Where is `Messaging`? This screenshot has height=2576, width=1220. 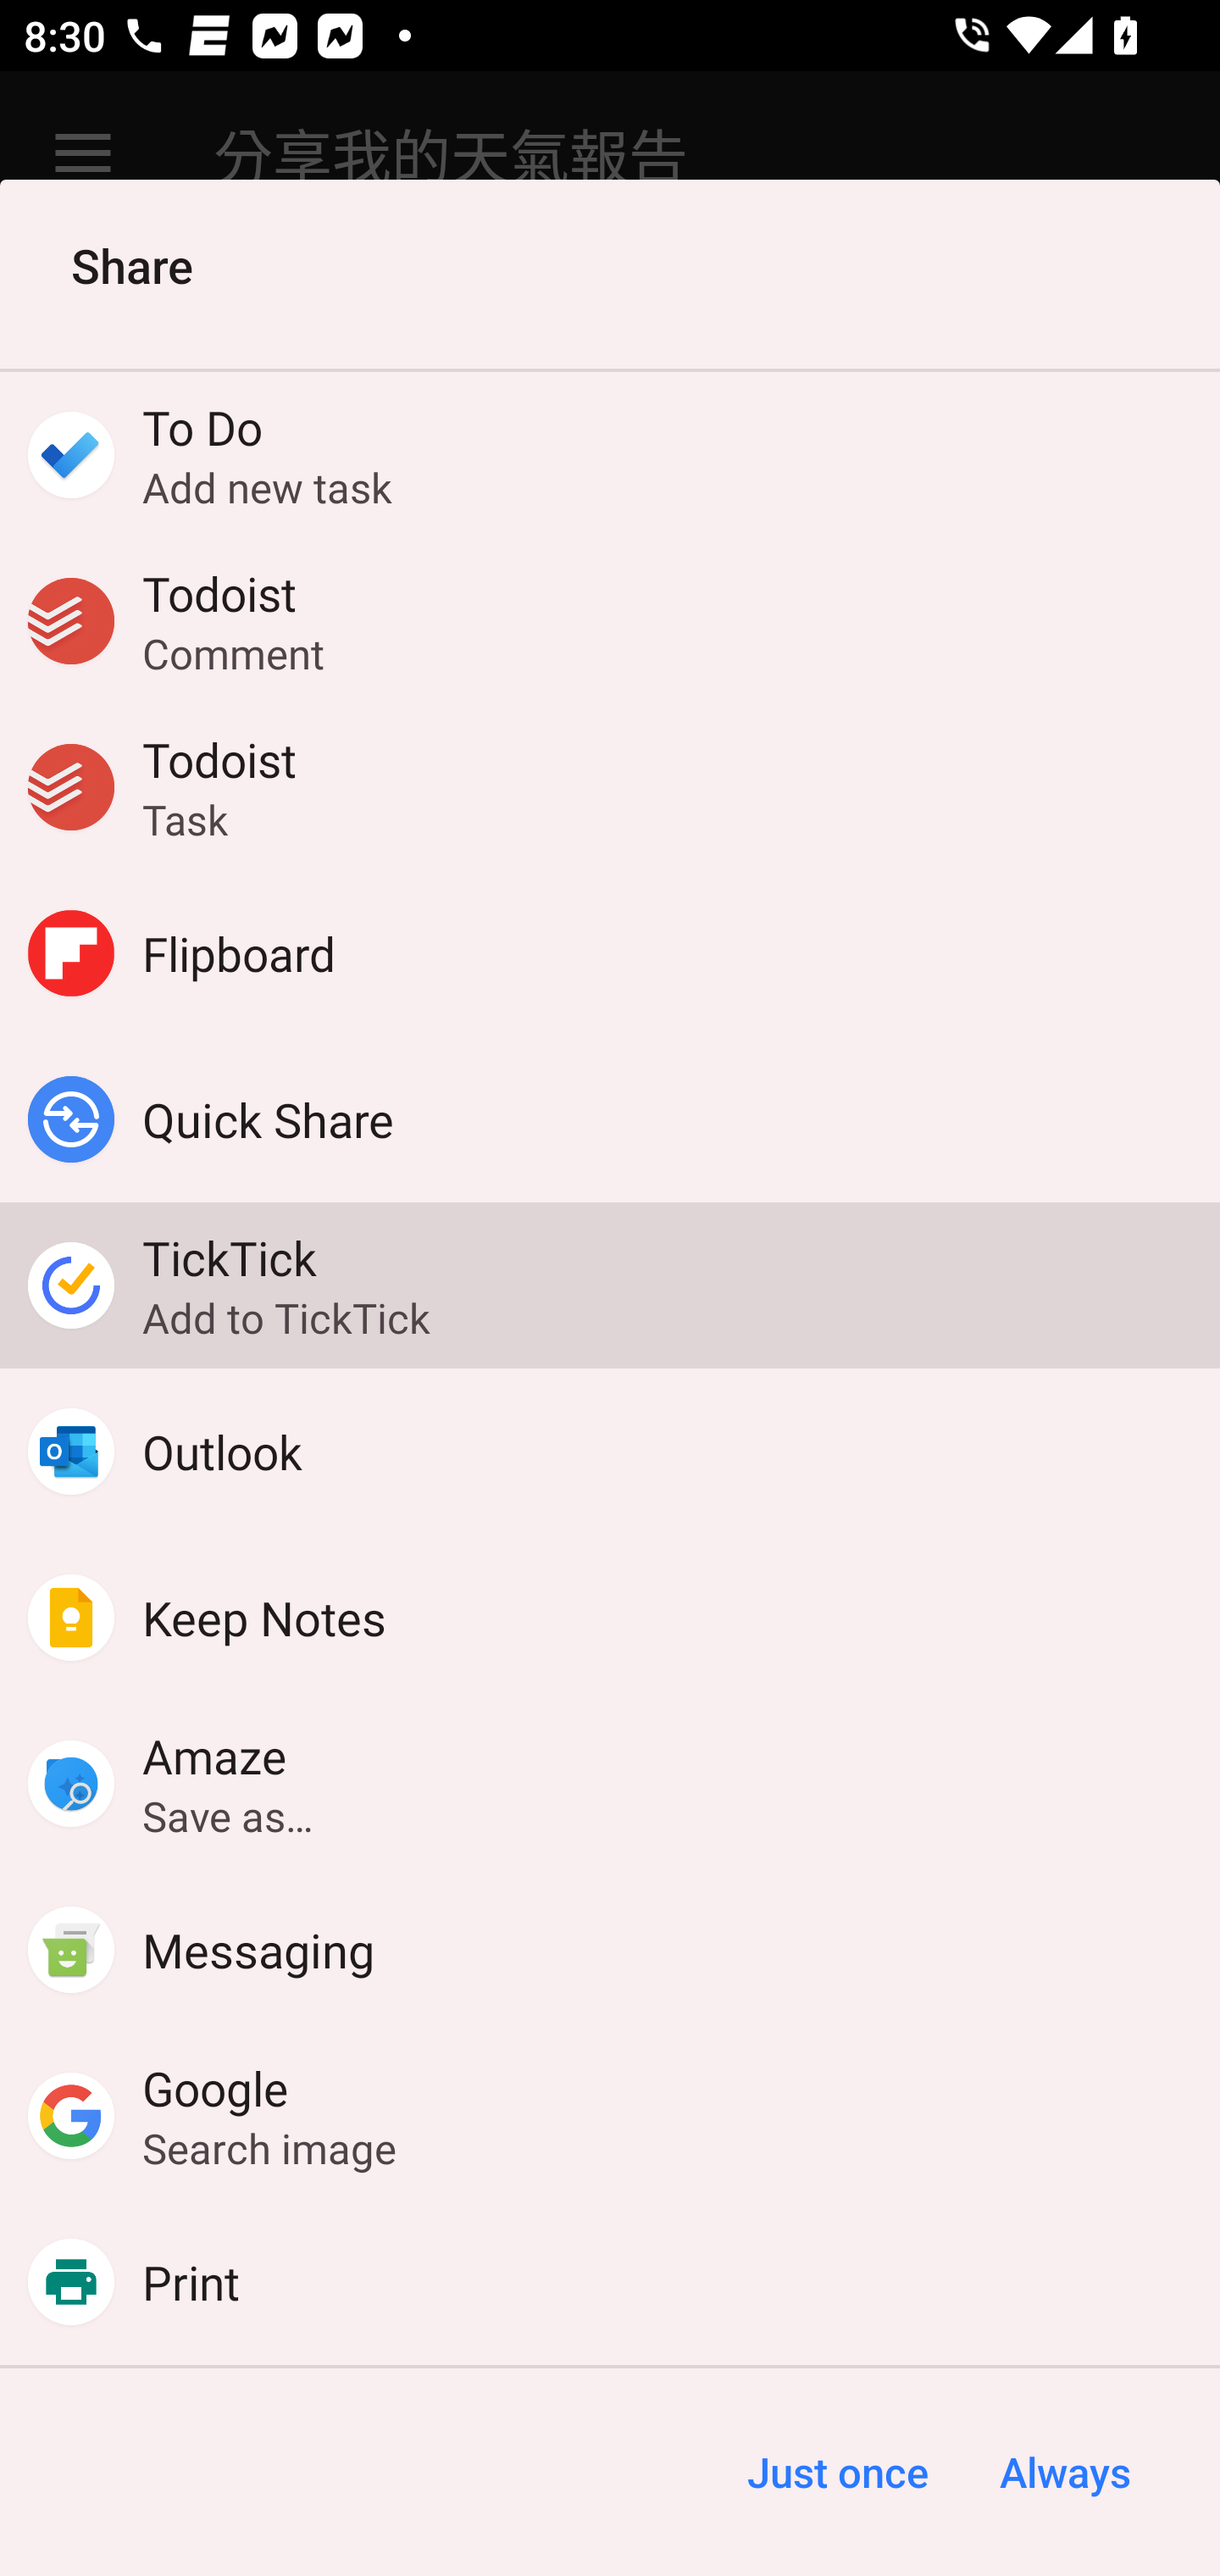 Messaging is located at coordinates (610, 1950).